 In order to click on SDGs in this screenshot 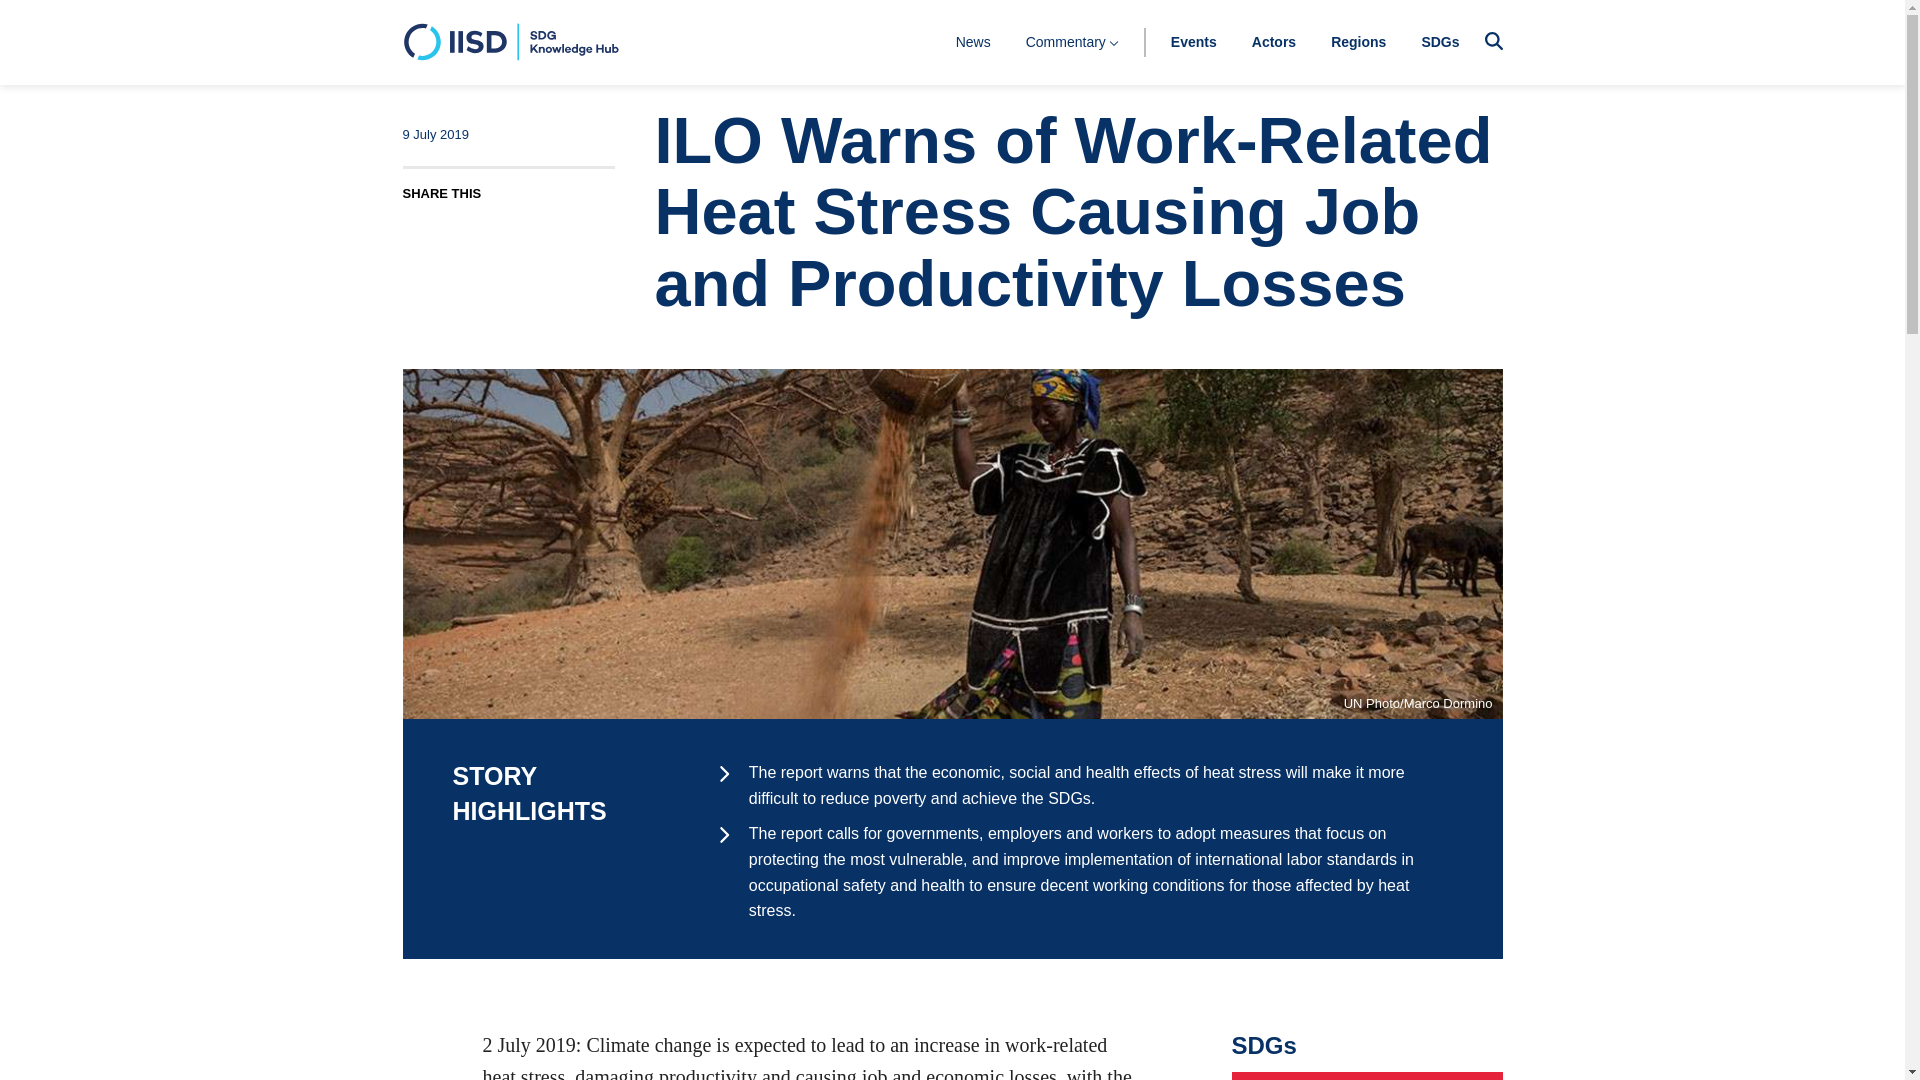, I will do `click(1440, 41)`.